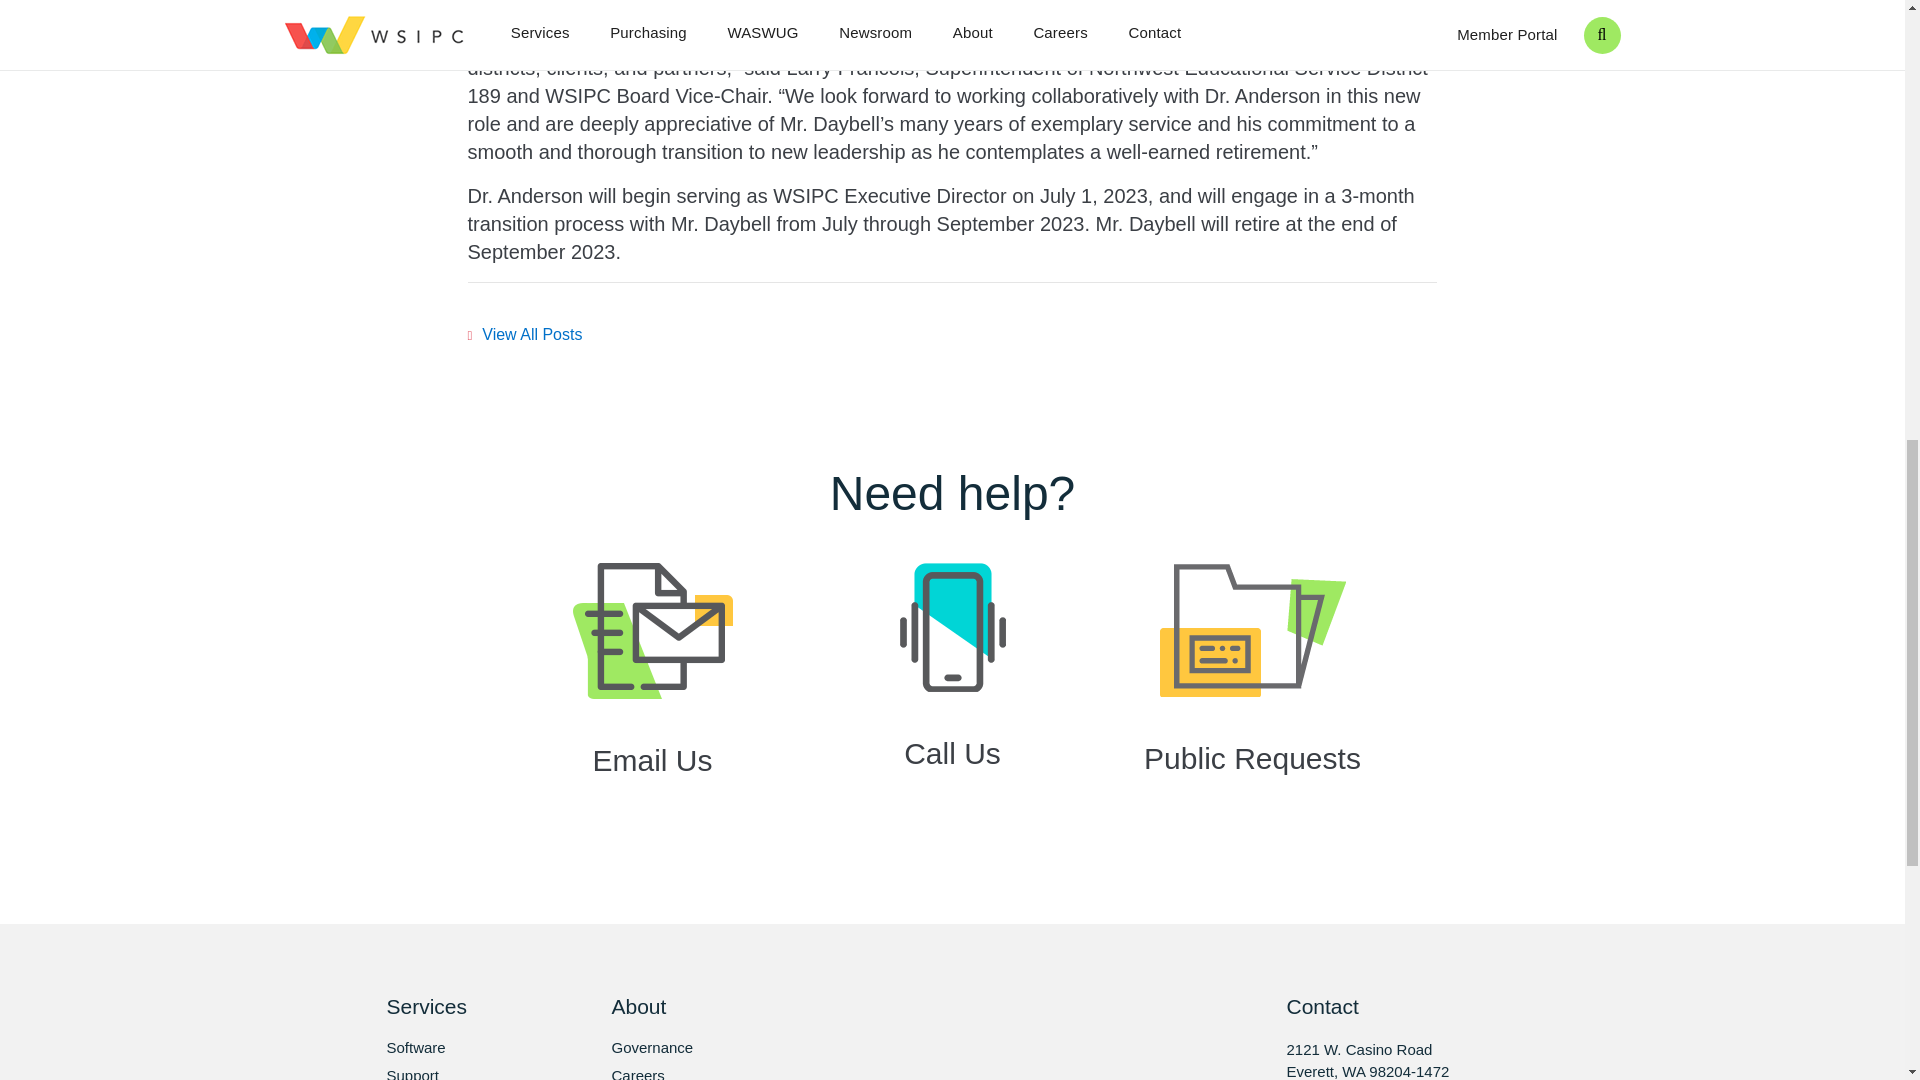 Image resolution: width=1920 pixels, height=1080 pixels. Describe the element at coordinates (690, 1006) in the screenshot. I see `About` at that location.